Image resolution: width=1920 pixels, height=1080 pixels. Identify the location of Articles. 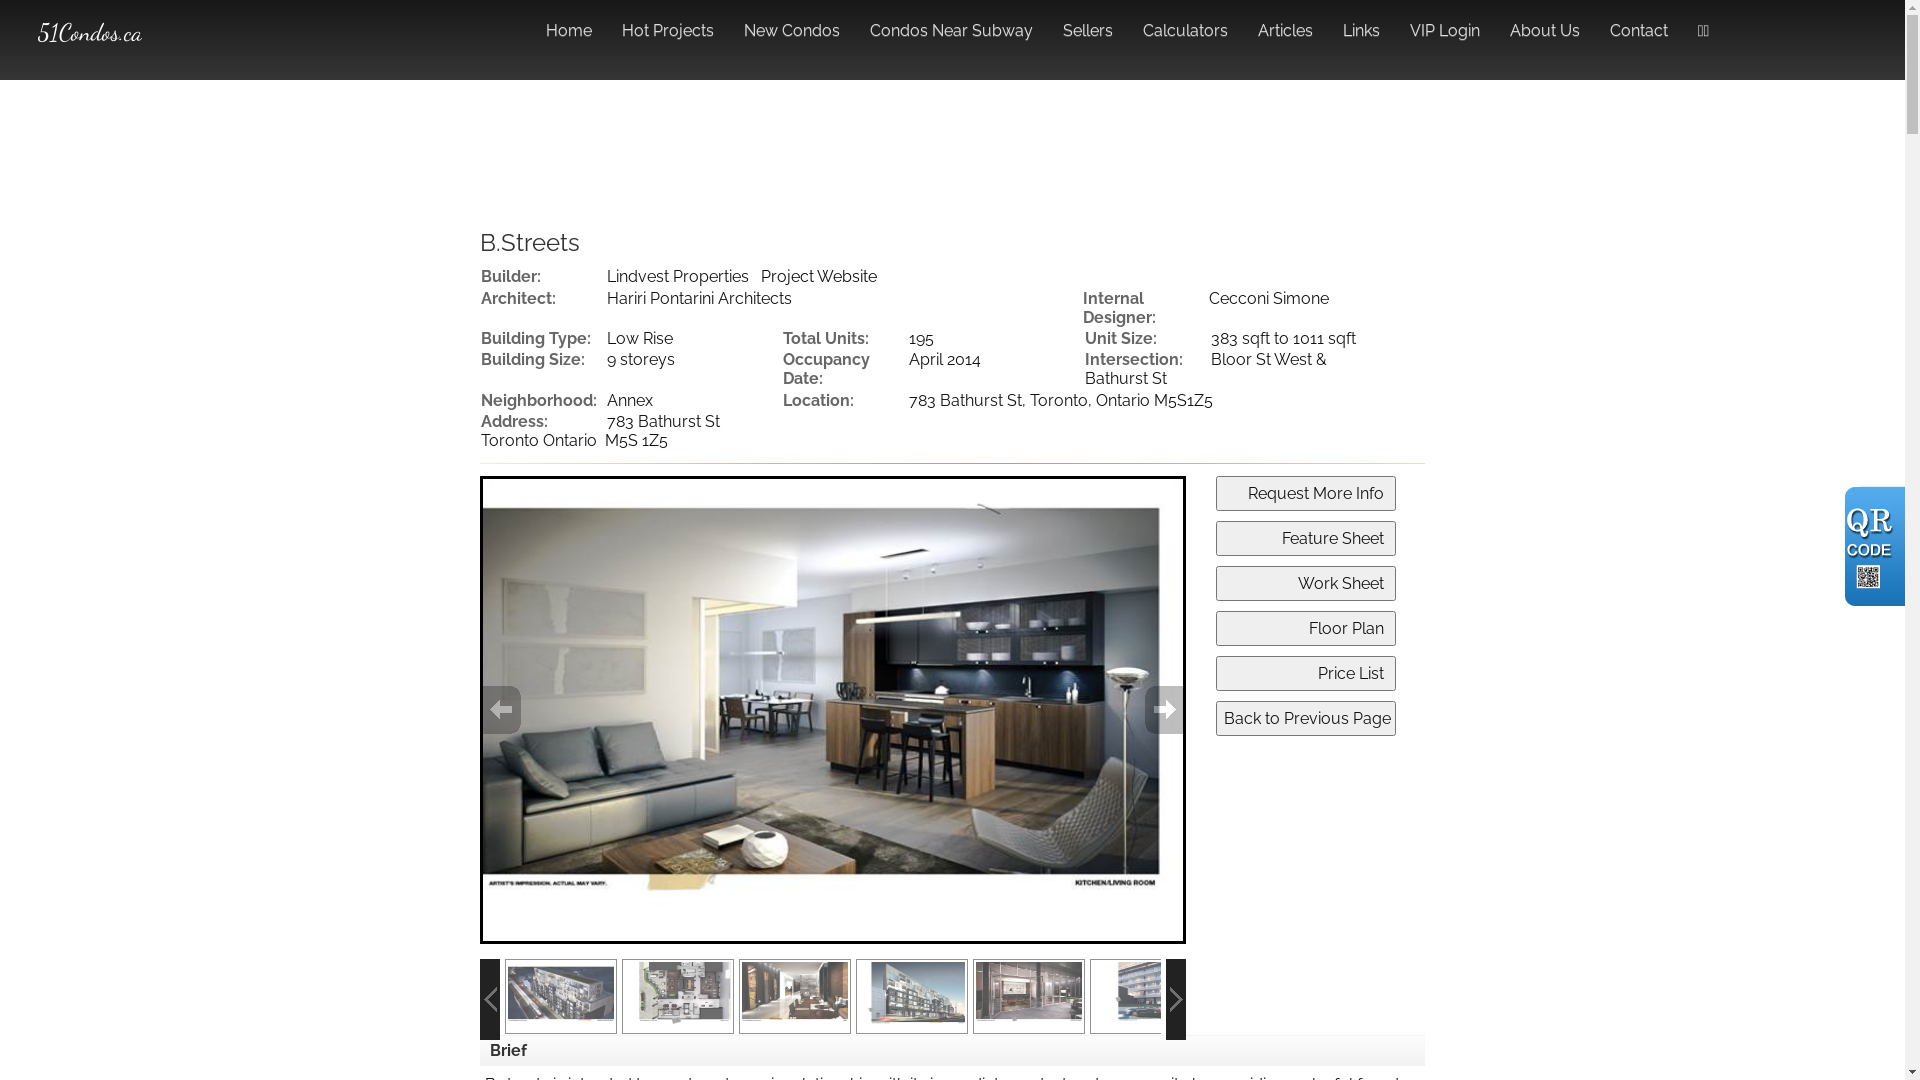
(1286, 24).